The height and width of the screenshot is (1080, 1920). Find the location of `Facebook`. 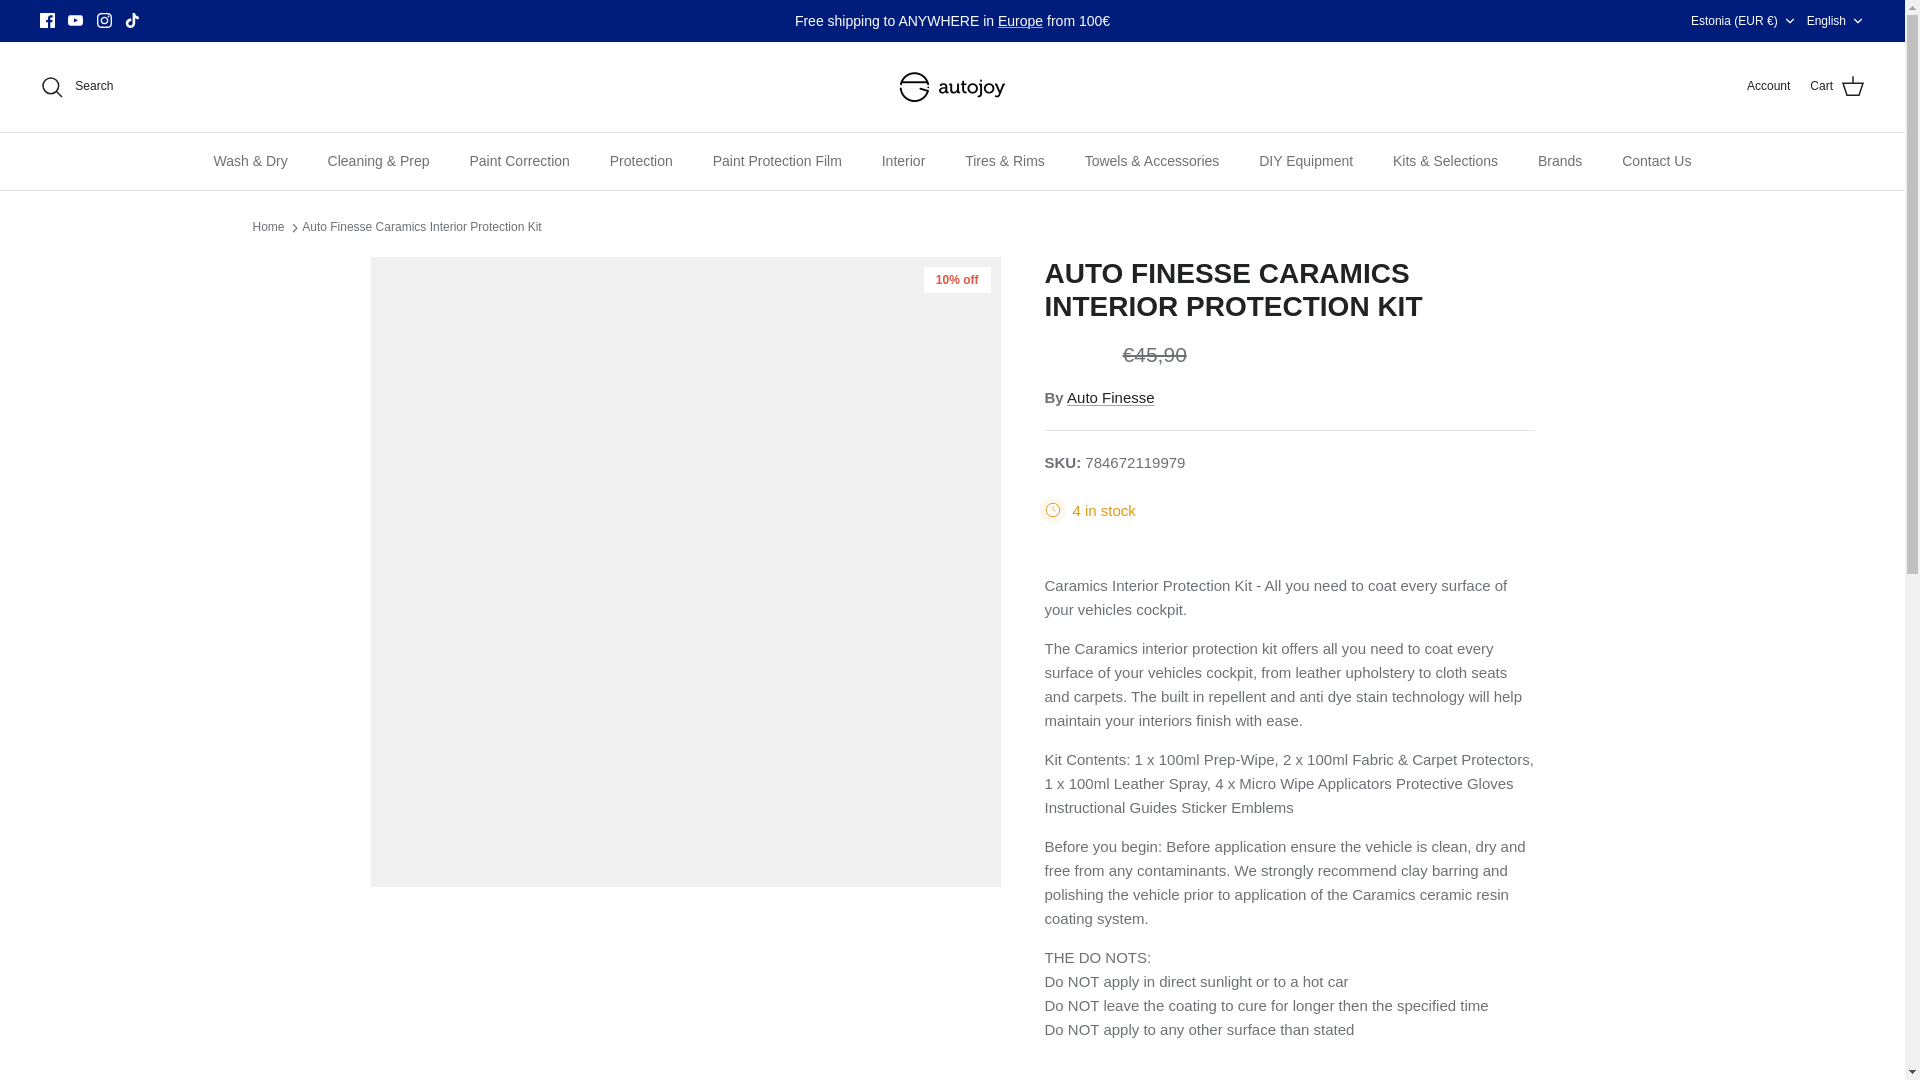

Facebook is located at coordinates (952, 86).